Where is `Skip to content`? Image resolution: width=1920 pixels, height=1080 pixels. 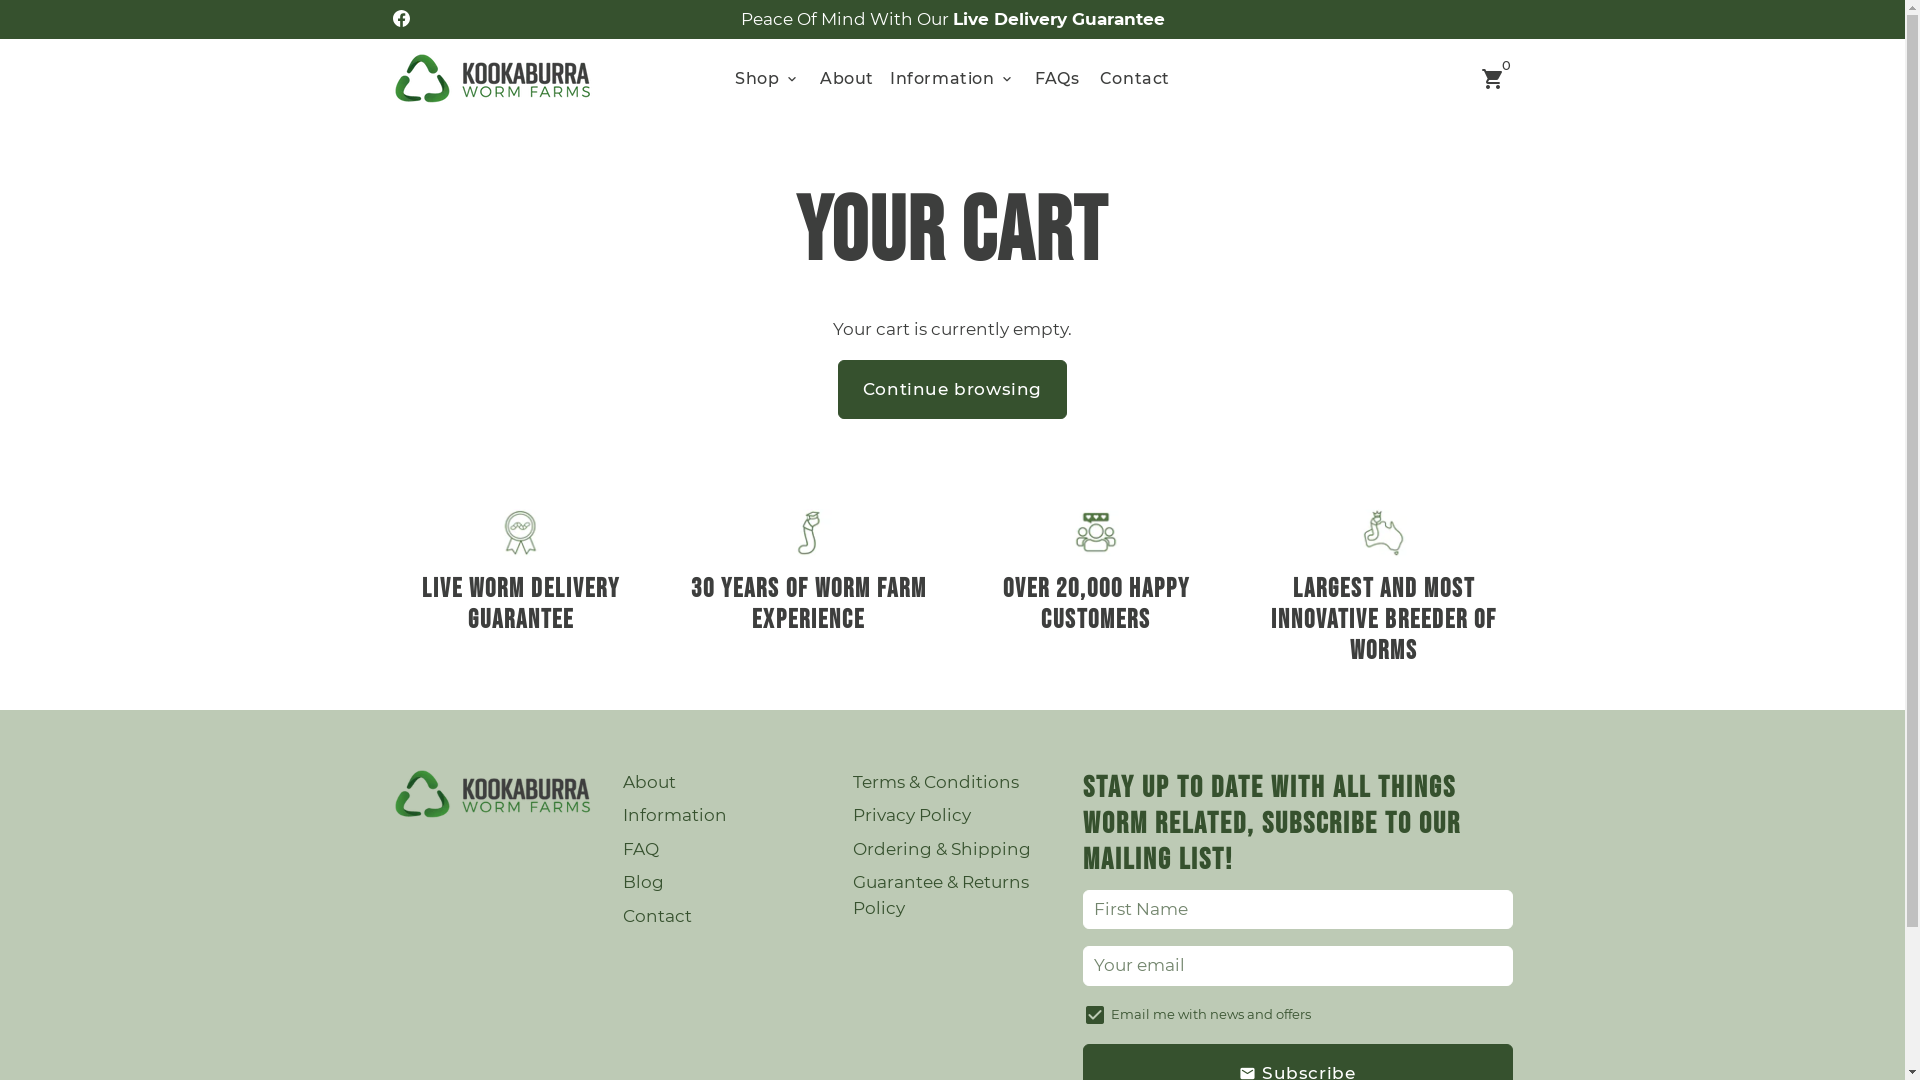
Skip to content is located at coordinates (0, 0).